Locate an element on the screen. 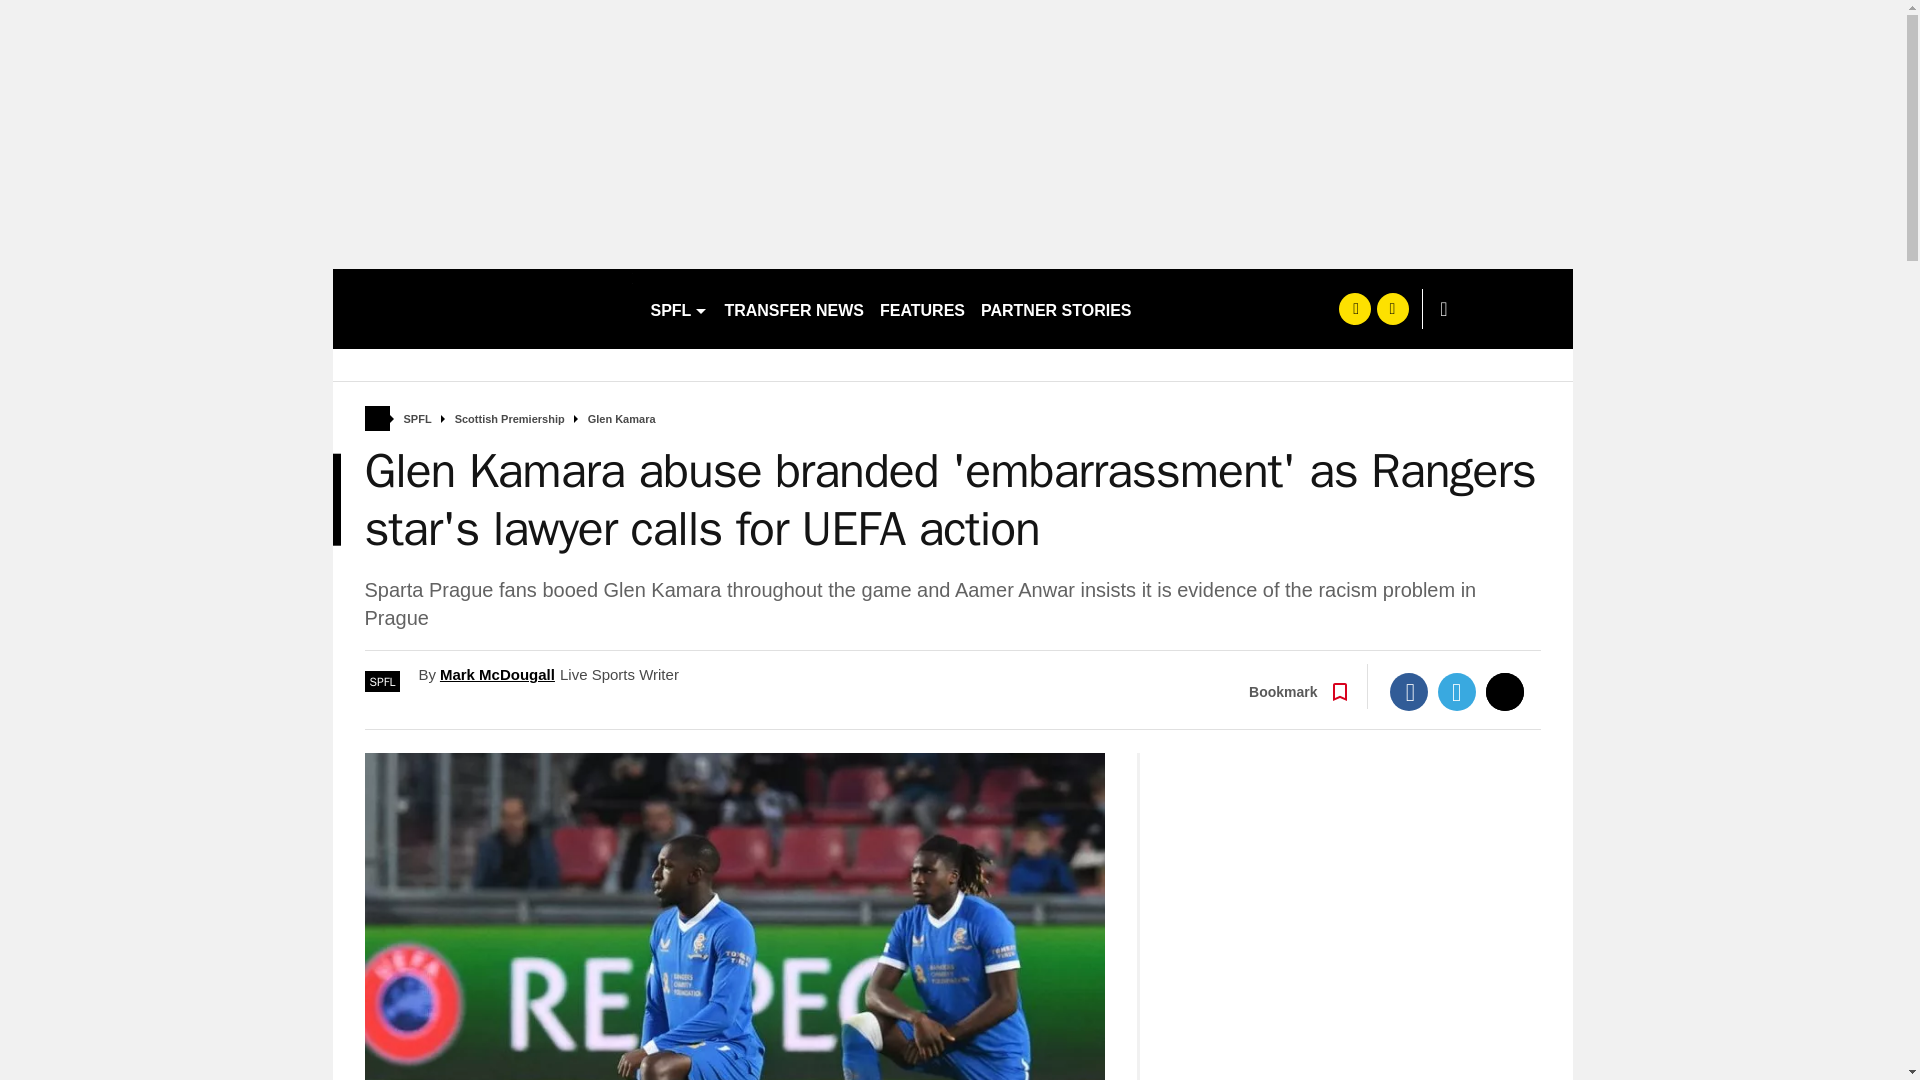 This screenshot has height=1080, width=1920. SPFL is located at coordinates (418, 419).